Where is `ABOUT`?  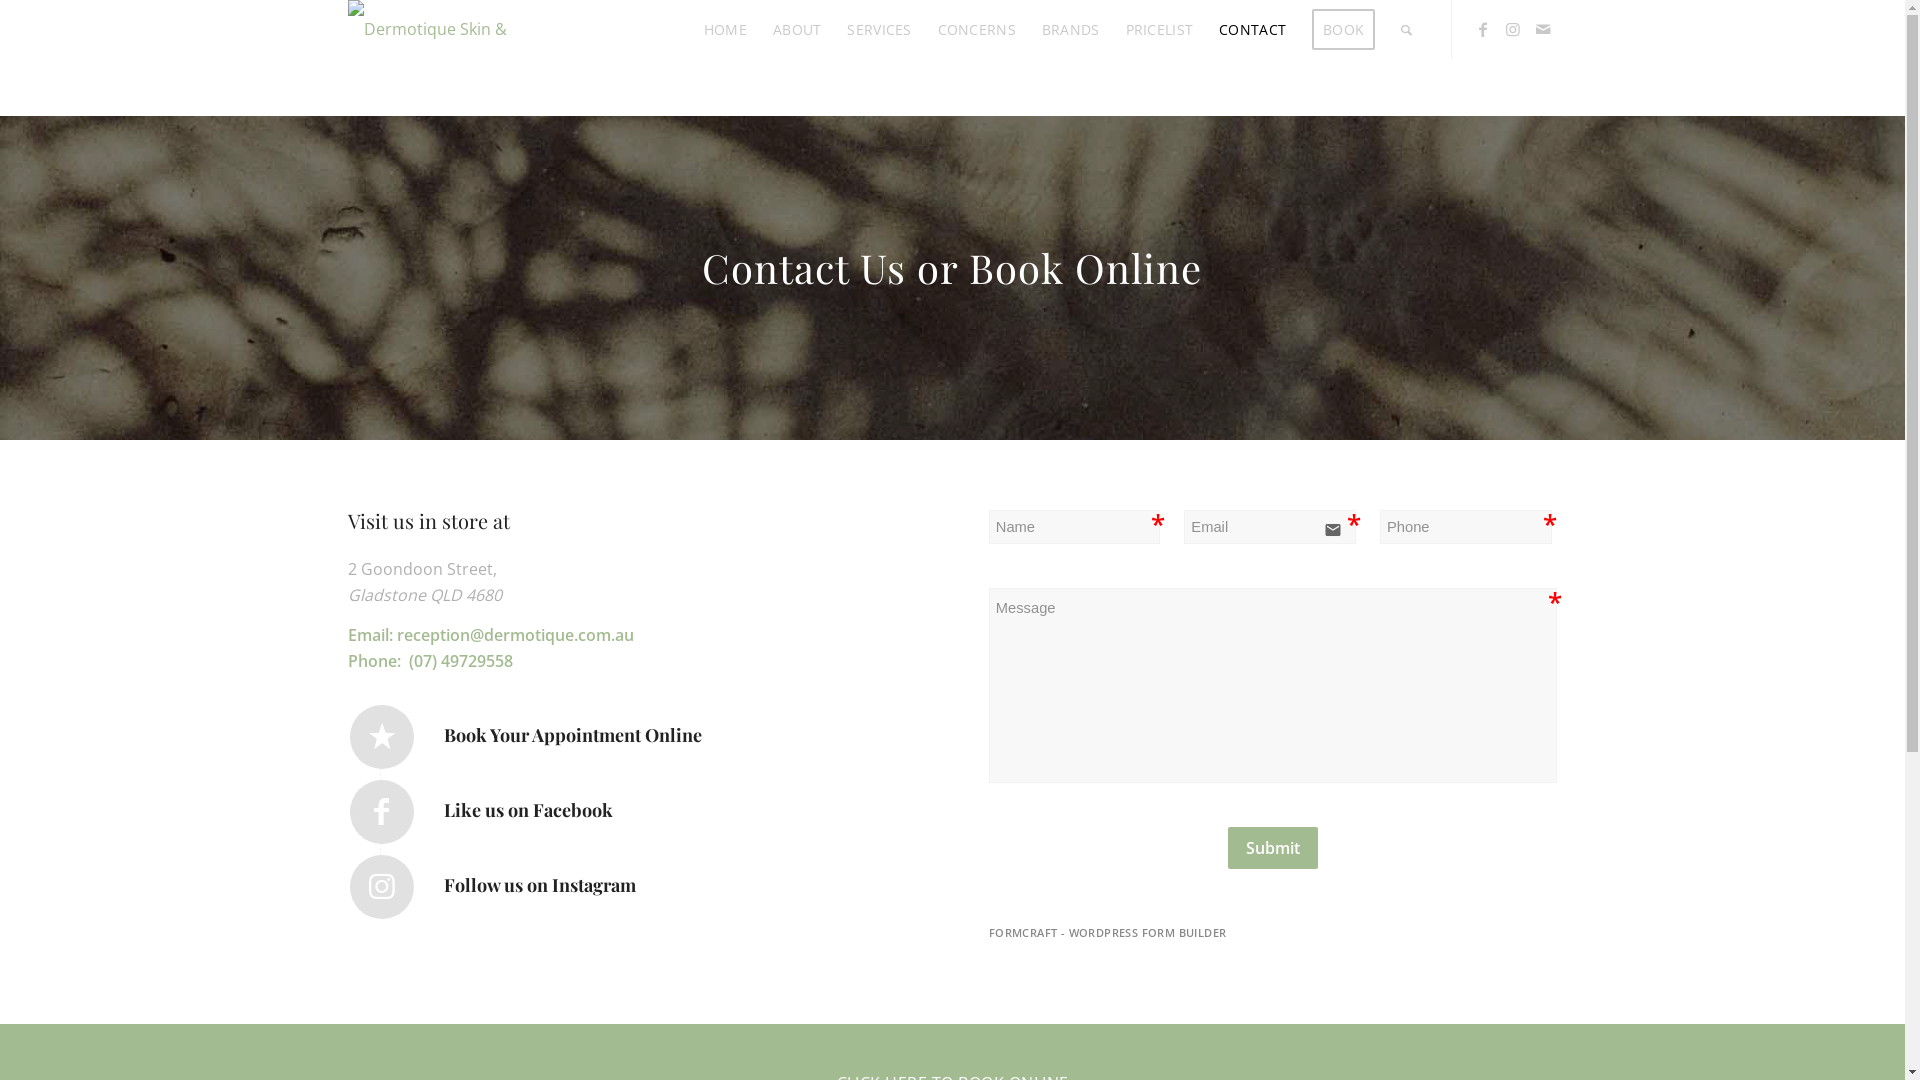
ABOUT is located at coordinates (797, 30).